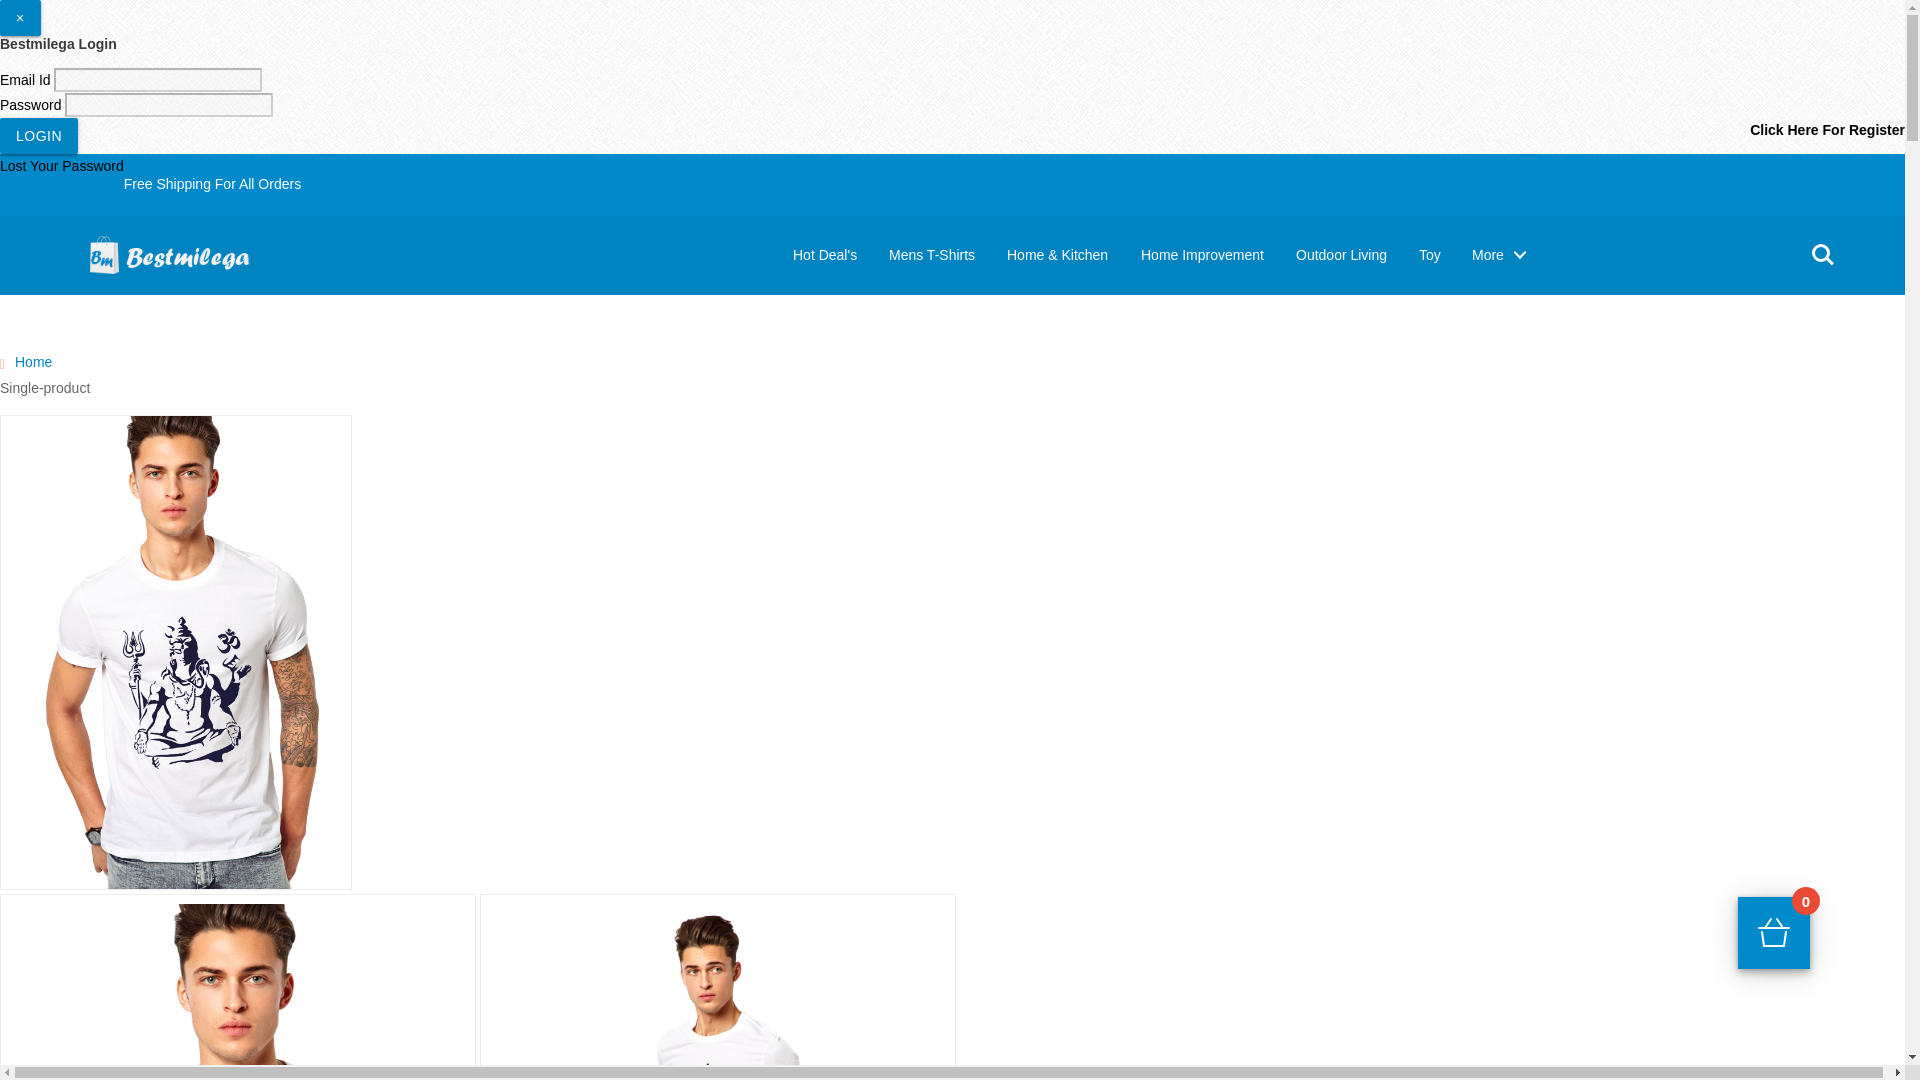  What do you see at coordinates (1430, 254) in the screenshot?
I see `Toy` at bounding box center [1430, 254].